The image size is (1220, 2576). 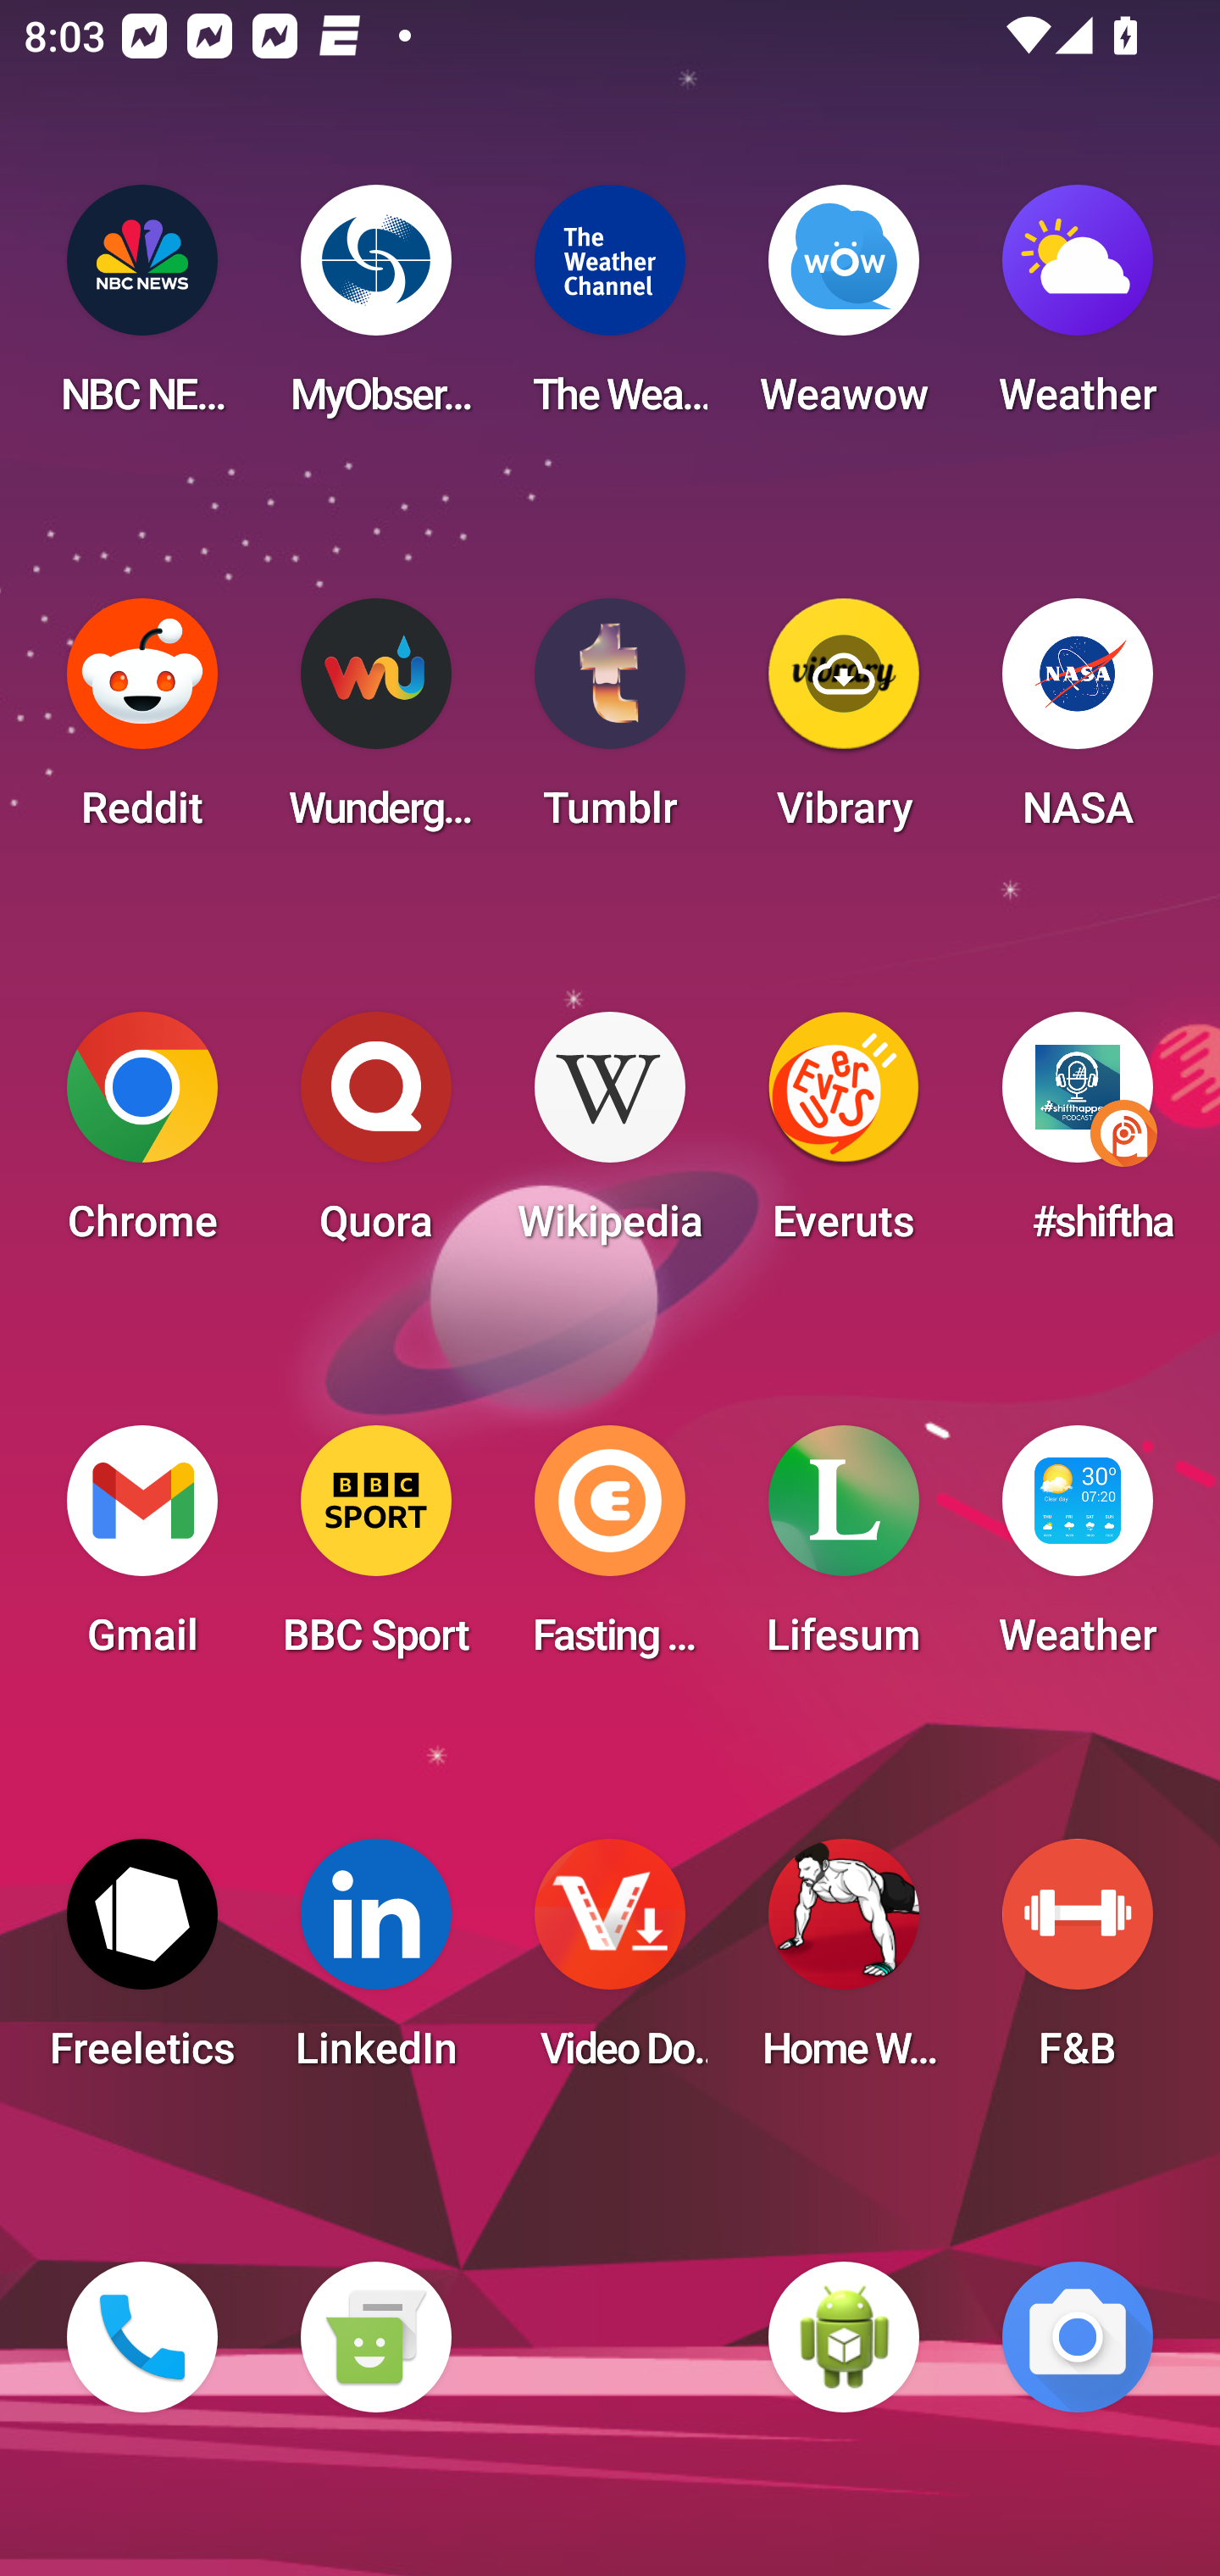 What do you see at coordinates (610, 1964) in the screenshot?
I see `Video Downloader & Ace Player` at bounding box center [610, 1964].